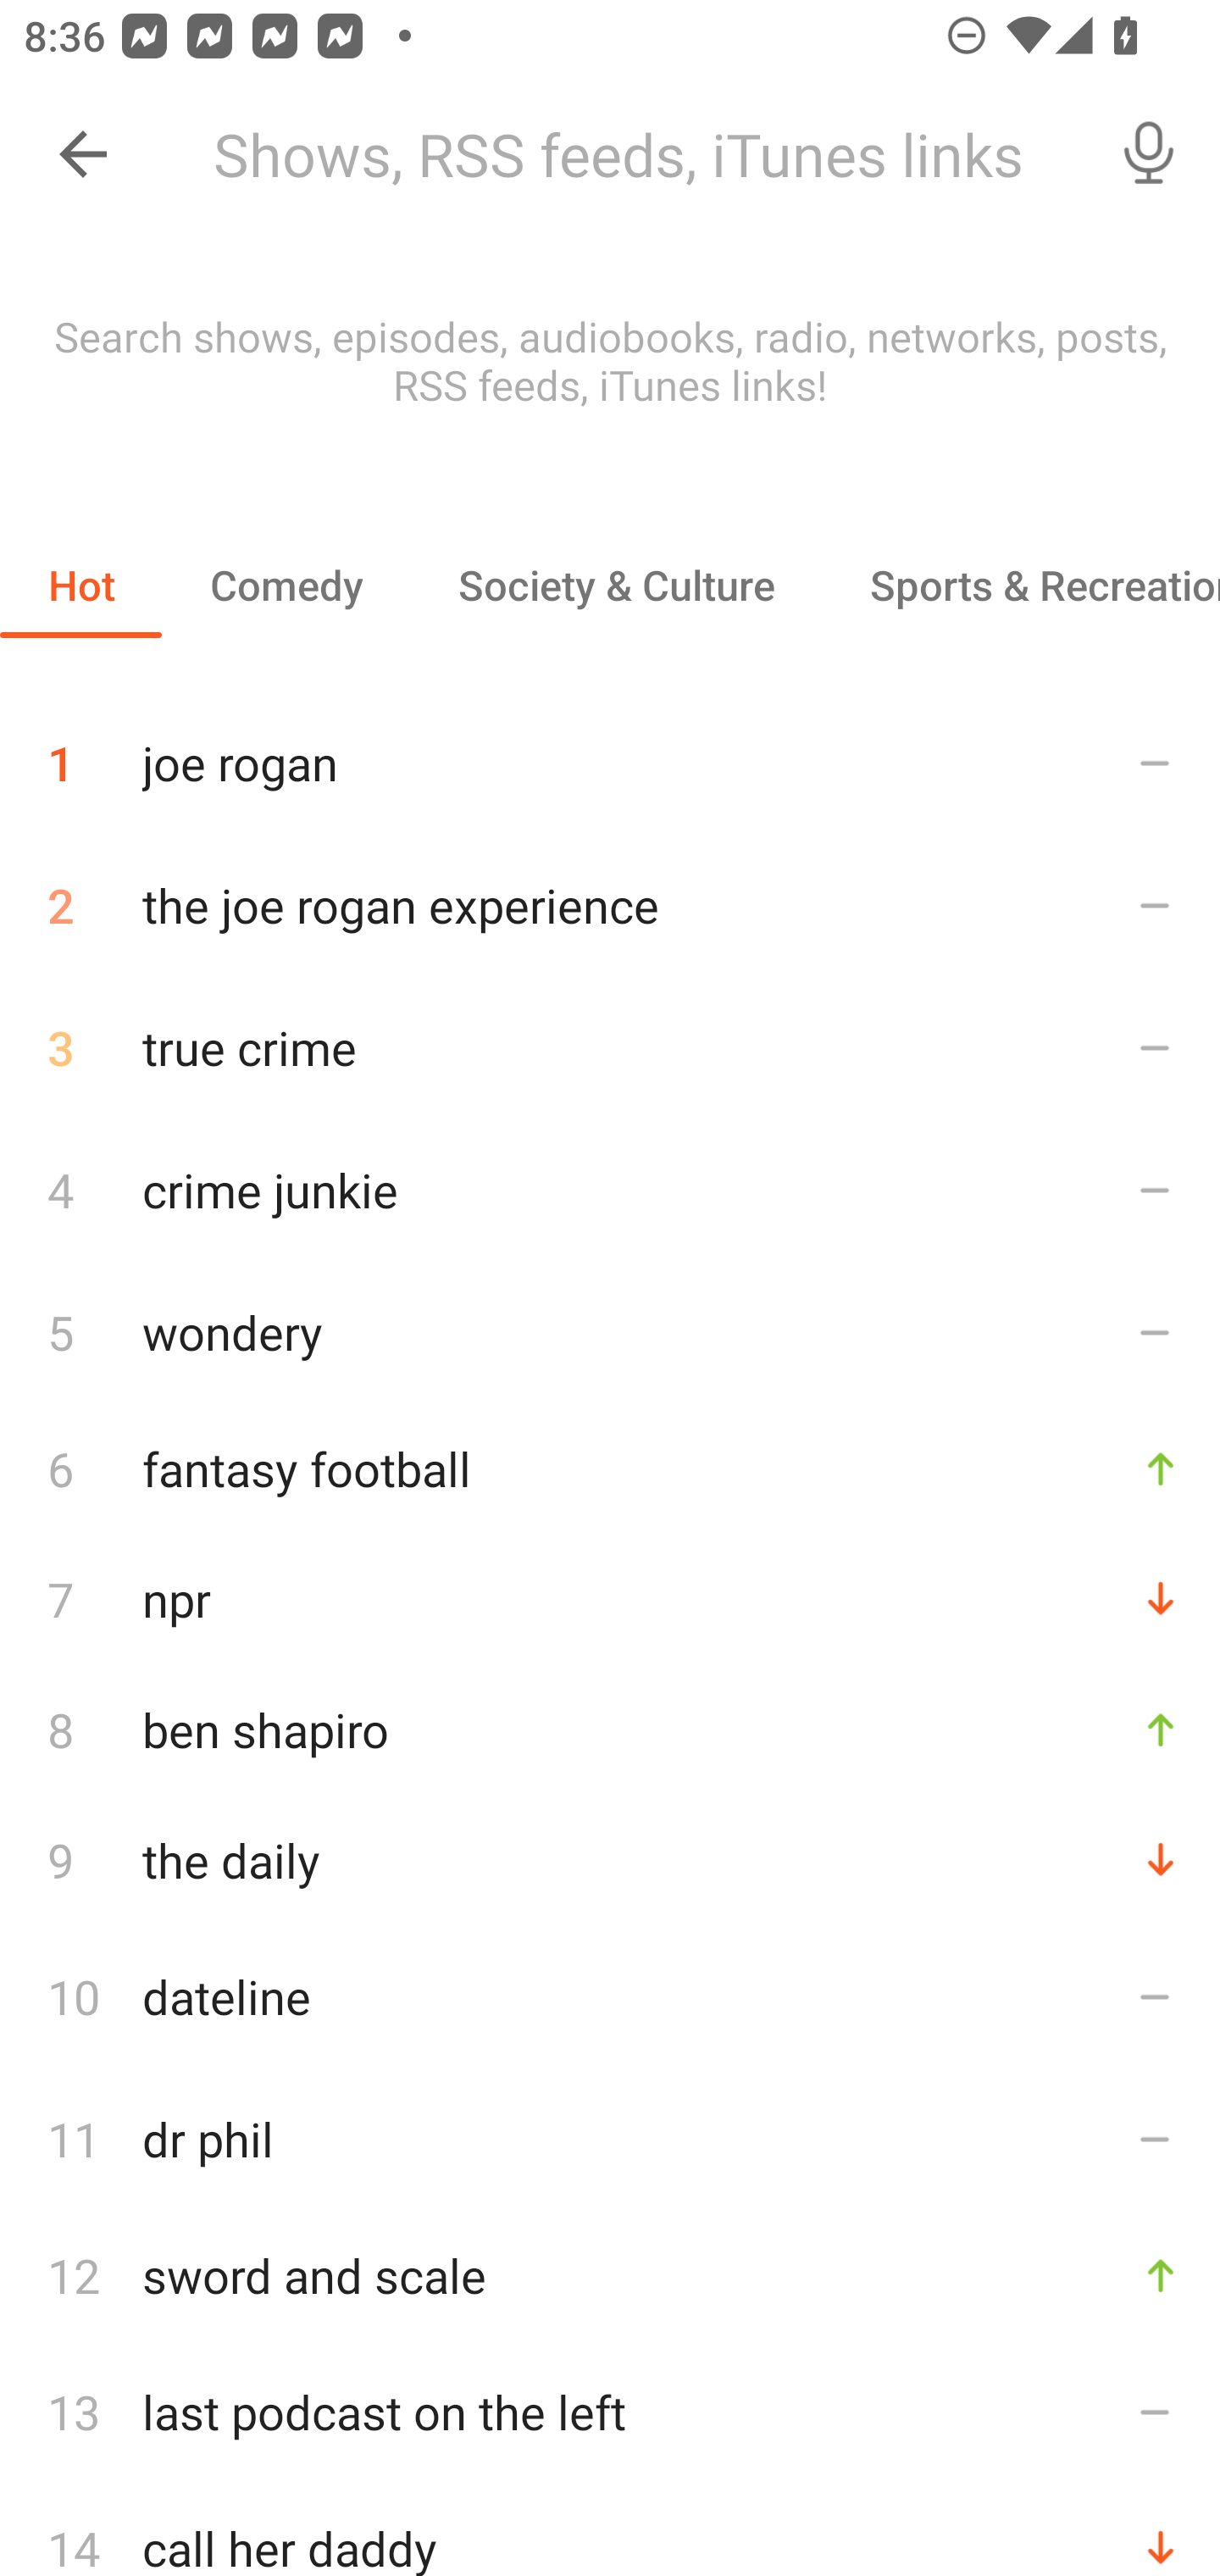  Describe the element at coordinates (610, 1188) in the screenshot. I see `4 crime junkie` at that location.